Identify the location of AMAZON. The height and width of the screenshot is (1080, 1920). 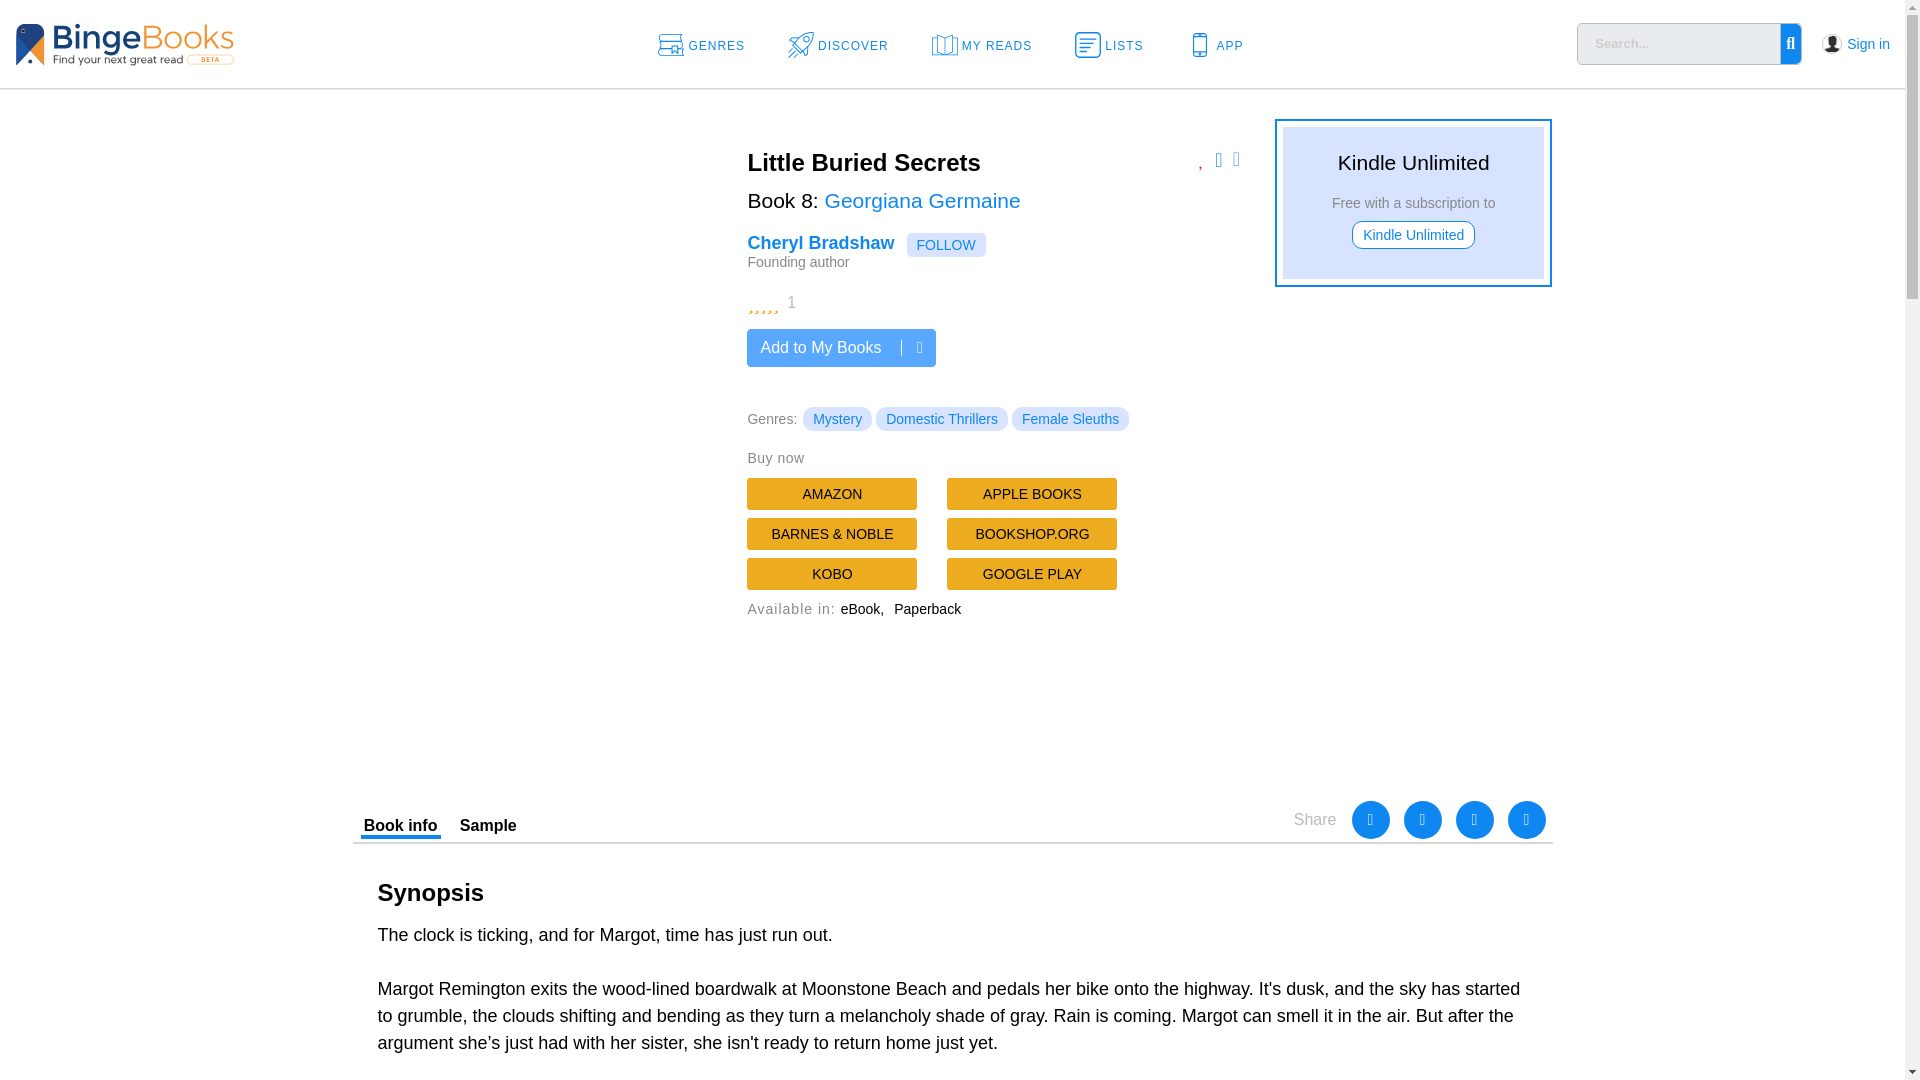
(832, 494).